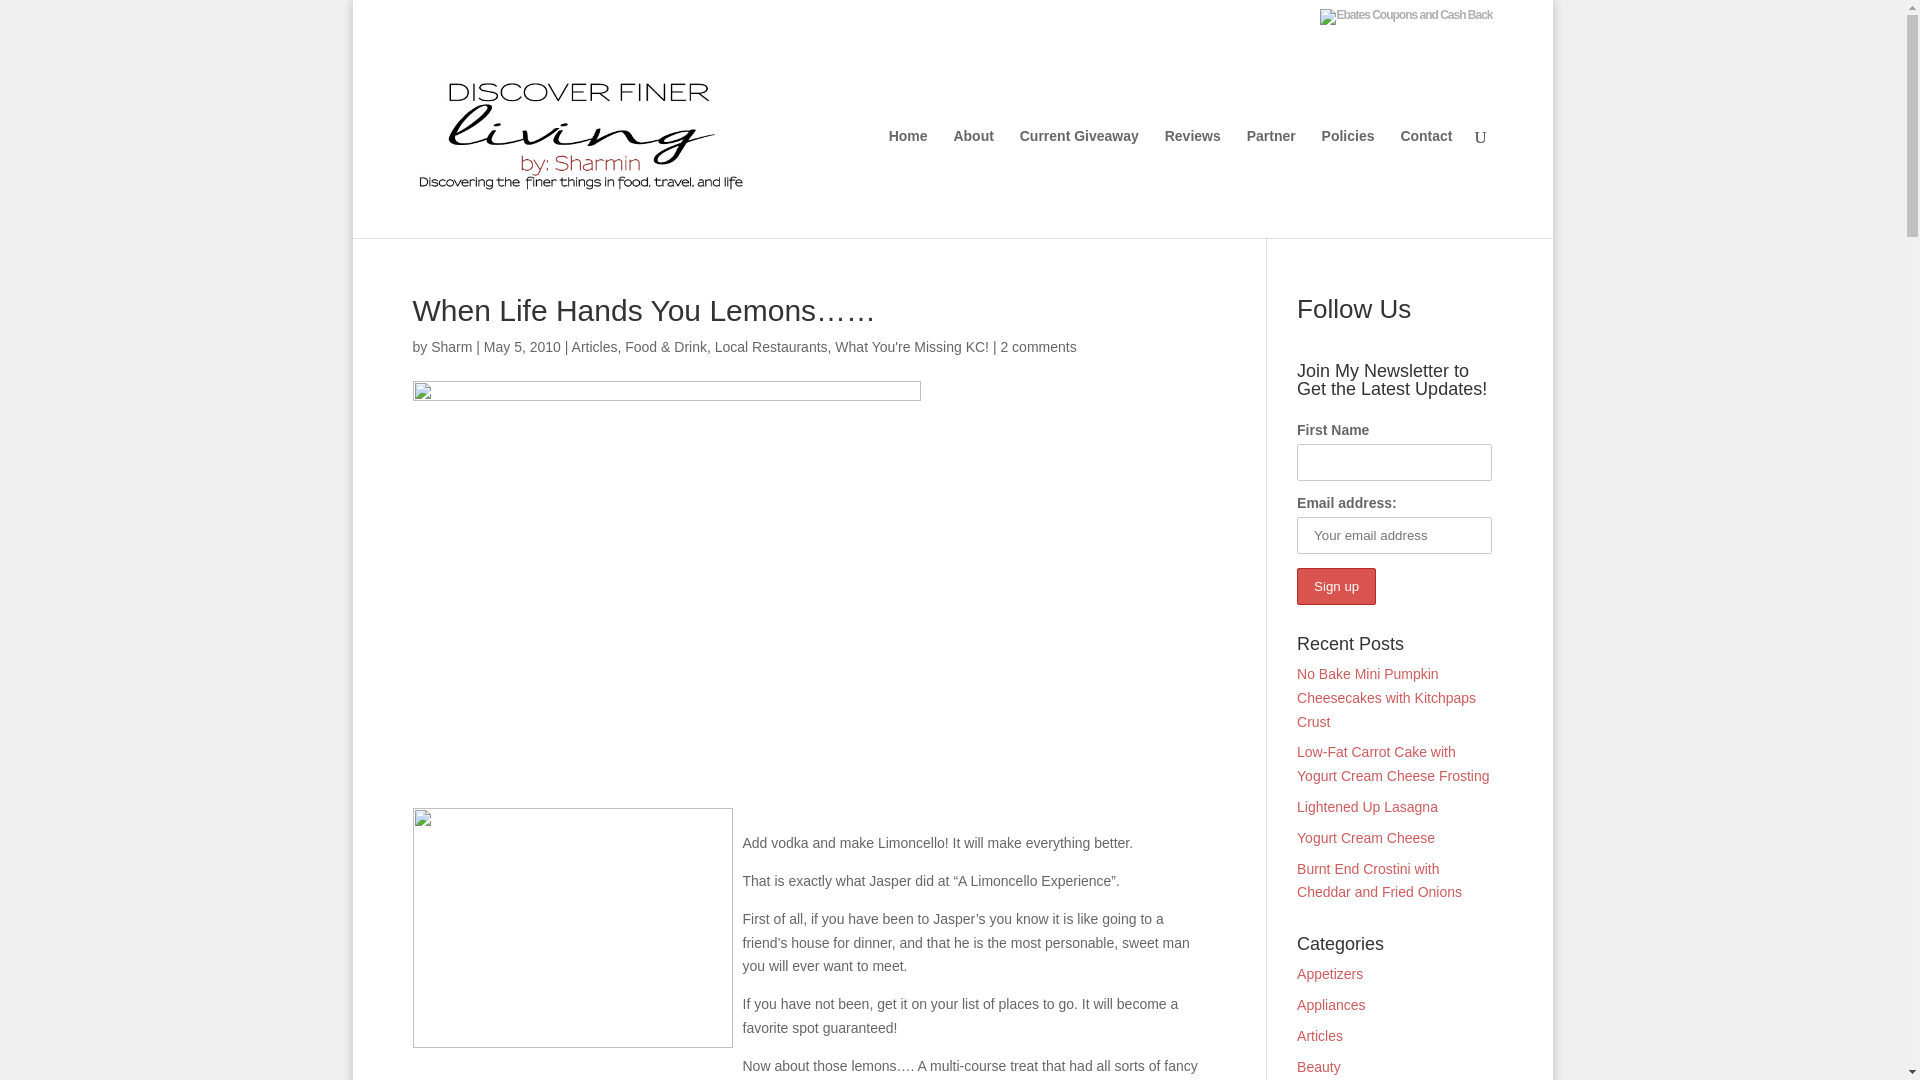  Describe the element at coordinates (1406, 16) in the screenshot. I see `Ebates Coupons and Cash Back` at that location.